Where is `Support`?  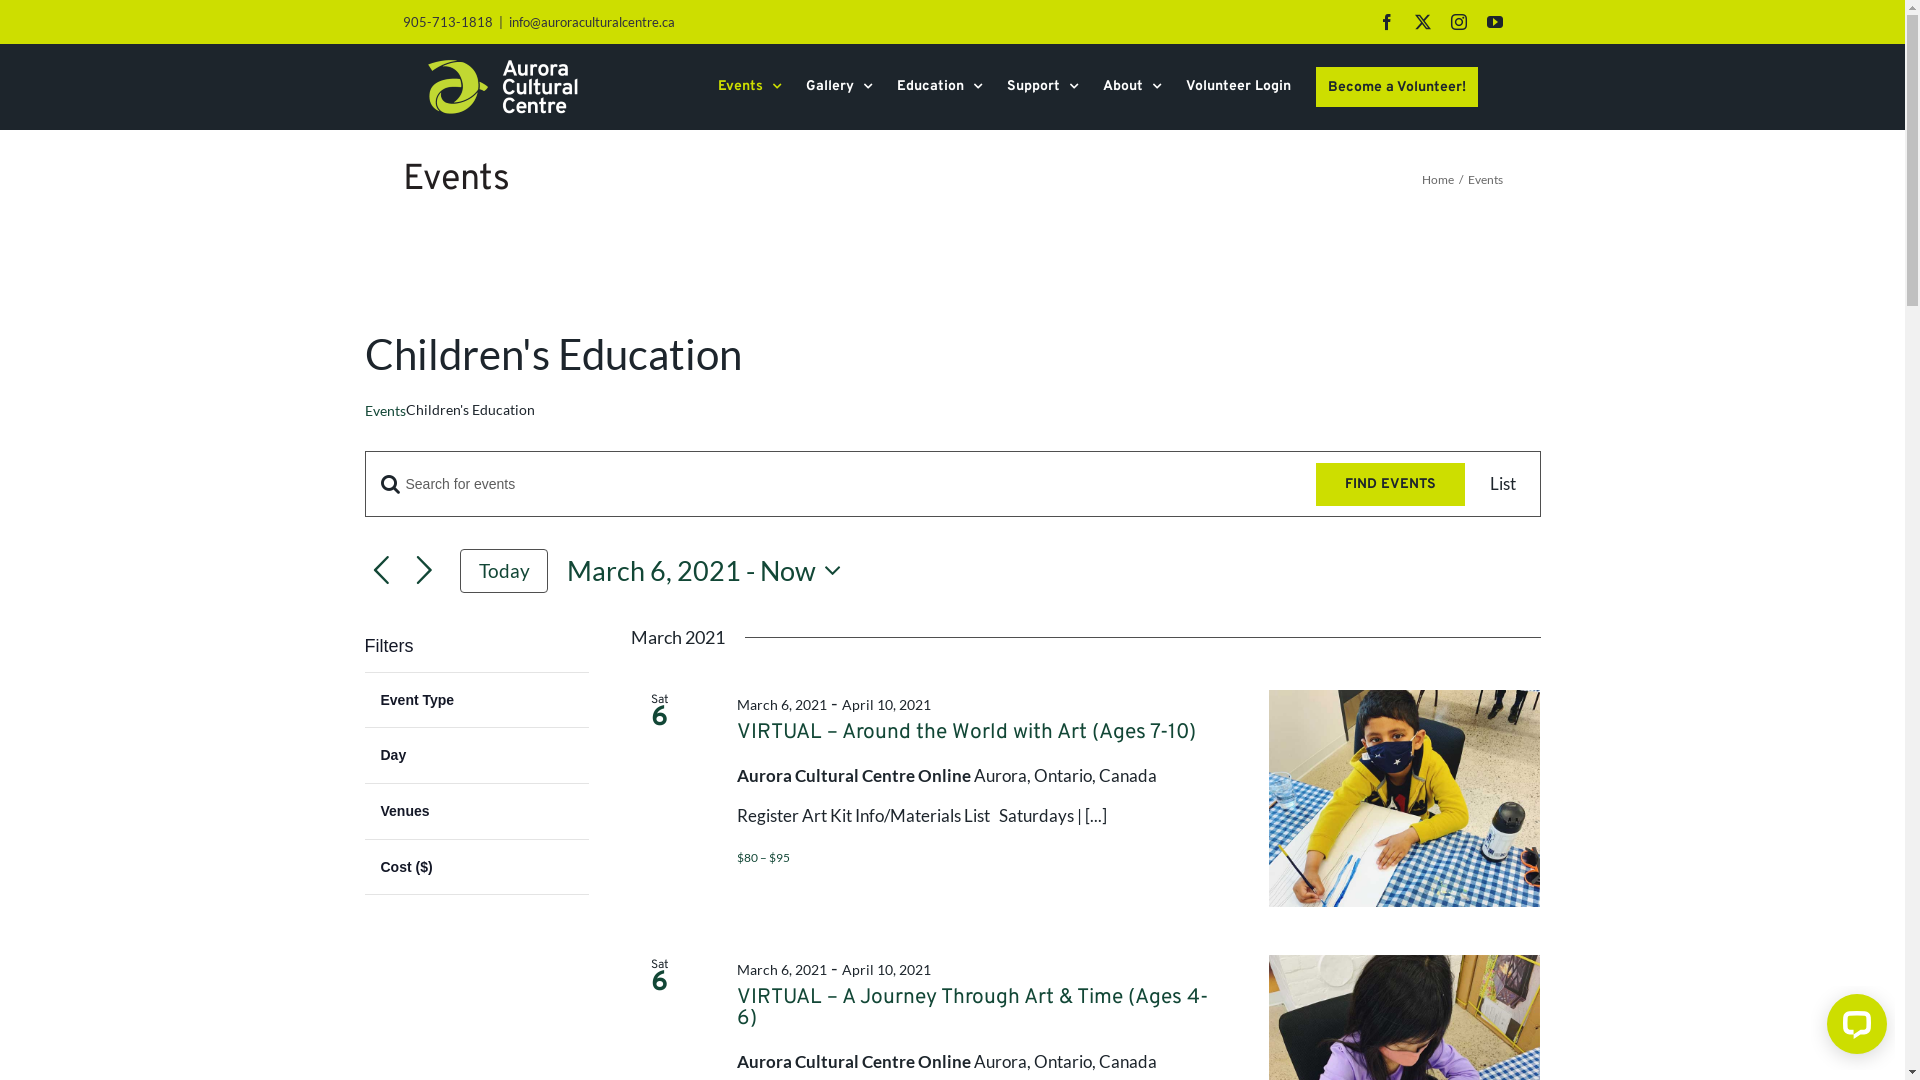
Support is located at coordinates (1042, 87).